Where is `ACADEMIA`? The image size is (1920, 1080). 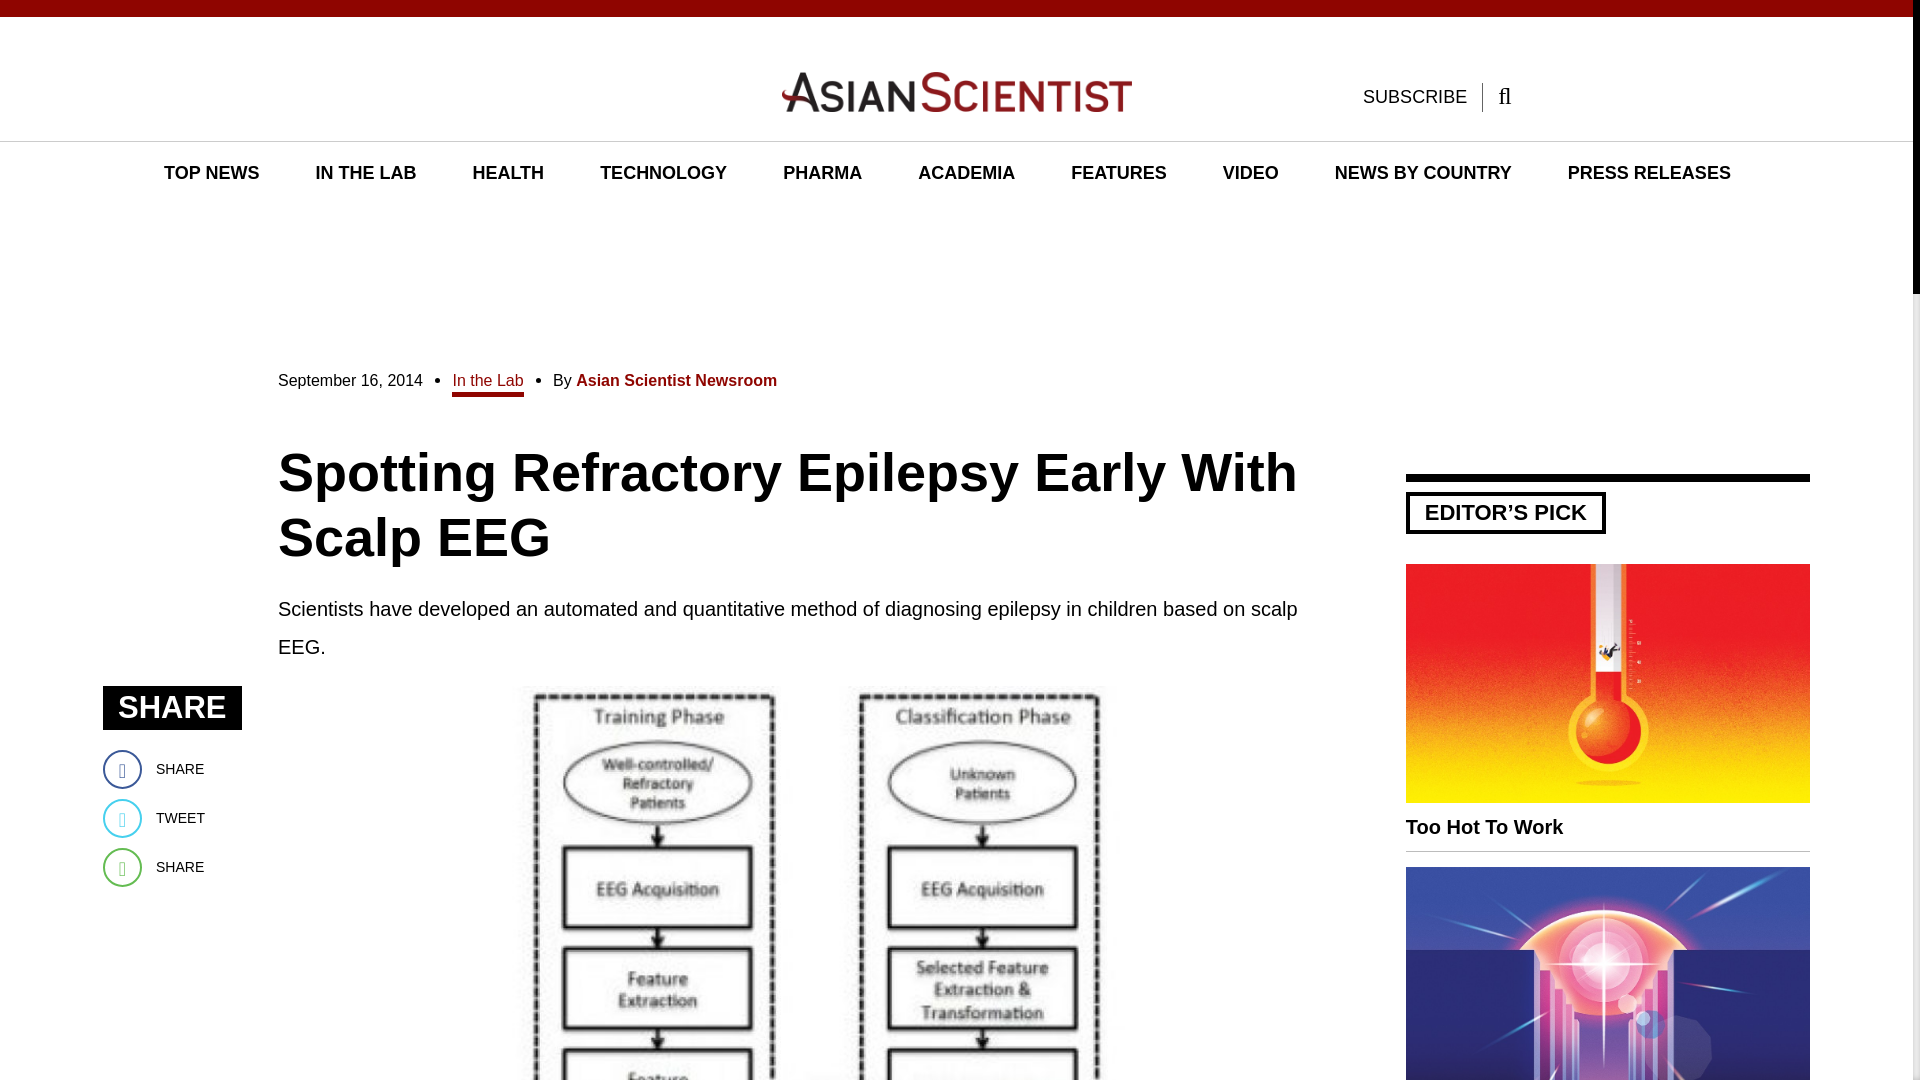
ACADEMIA is located at coordinates (966, 174).